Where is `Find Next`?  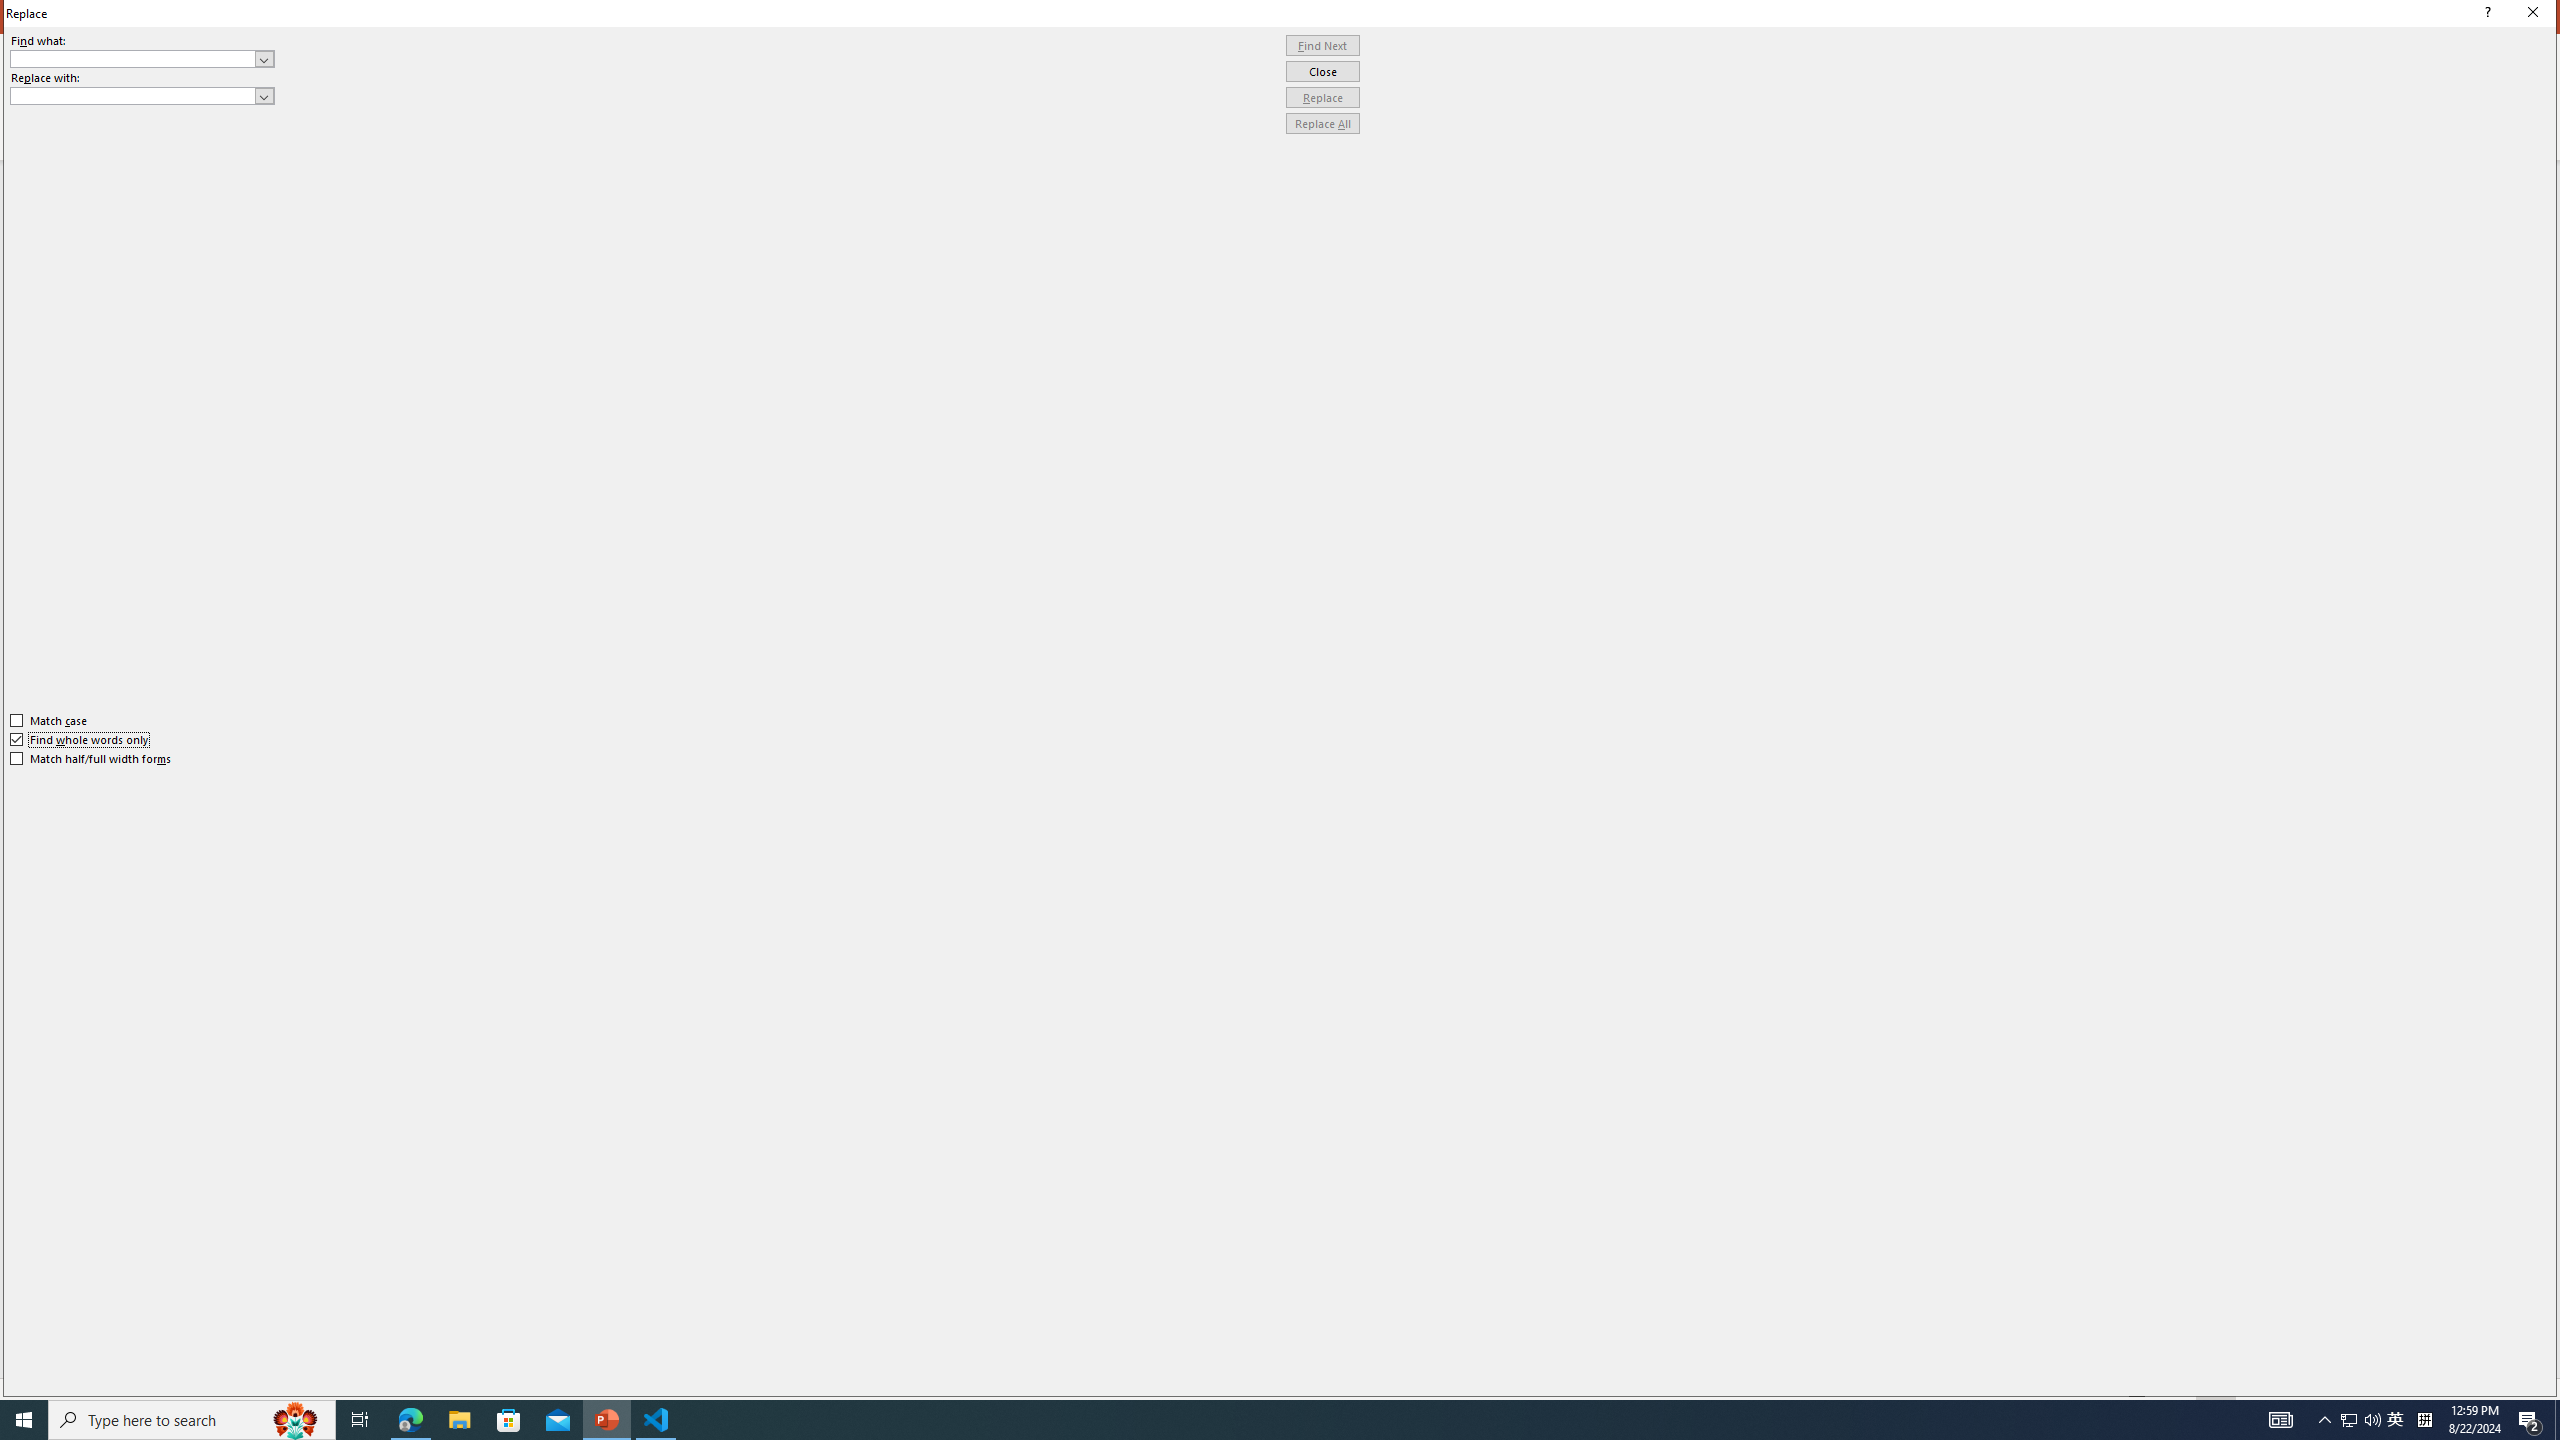 Find Next is located at coordinates (1323, 46).